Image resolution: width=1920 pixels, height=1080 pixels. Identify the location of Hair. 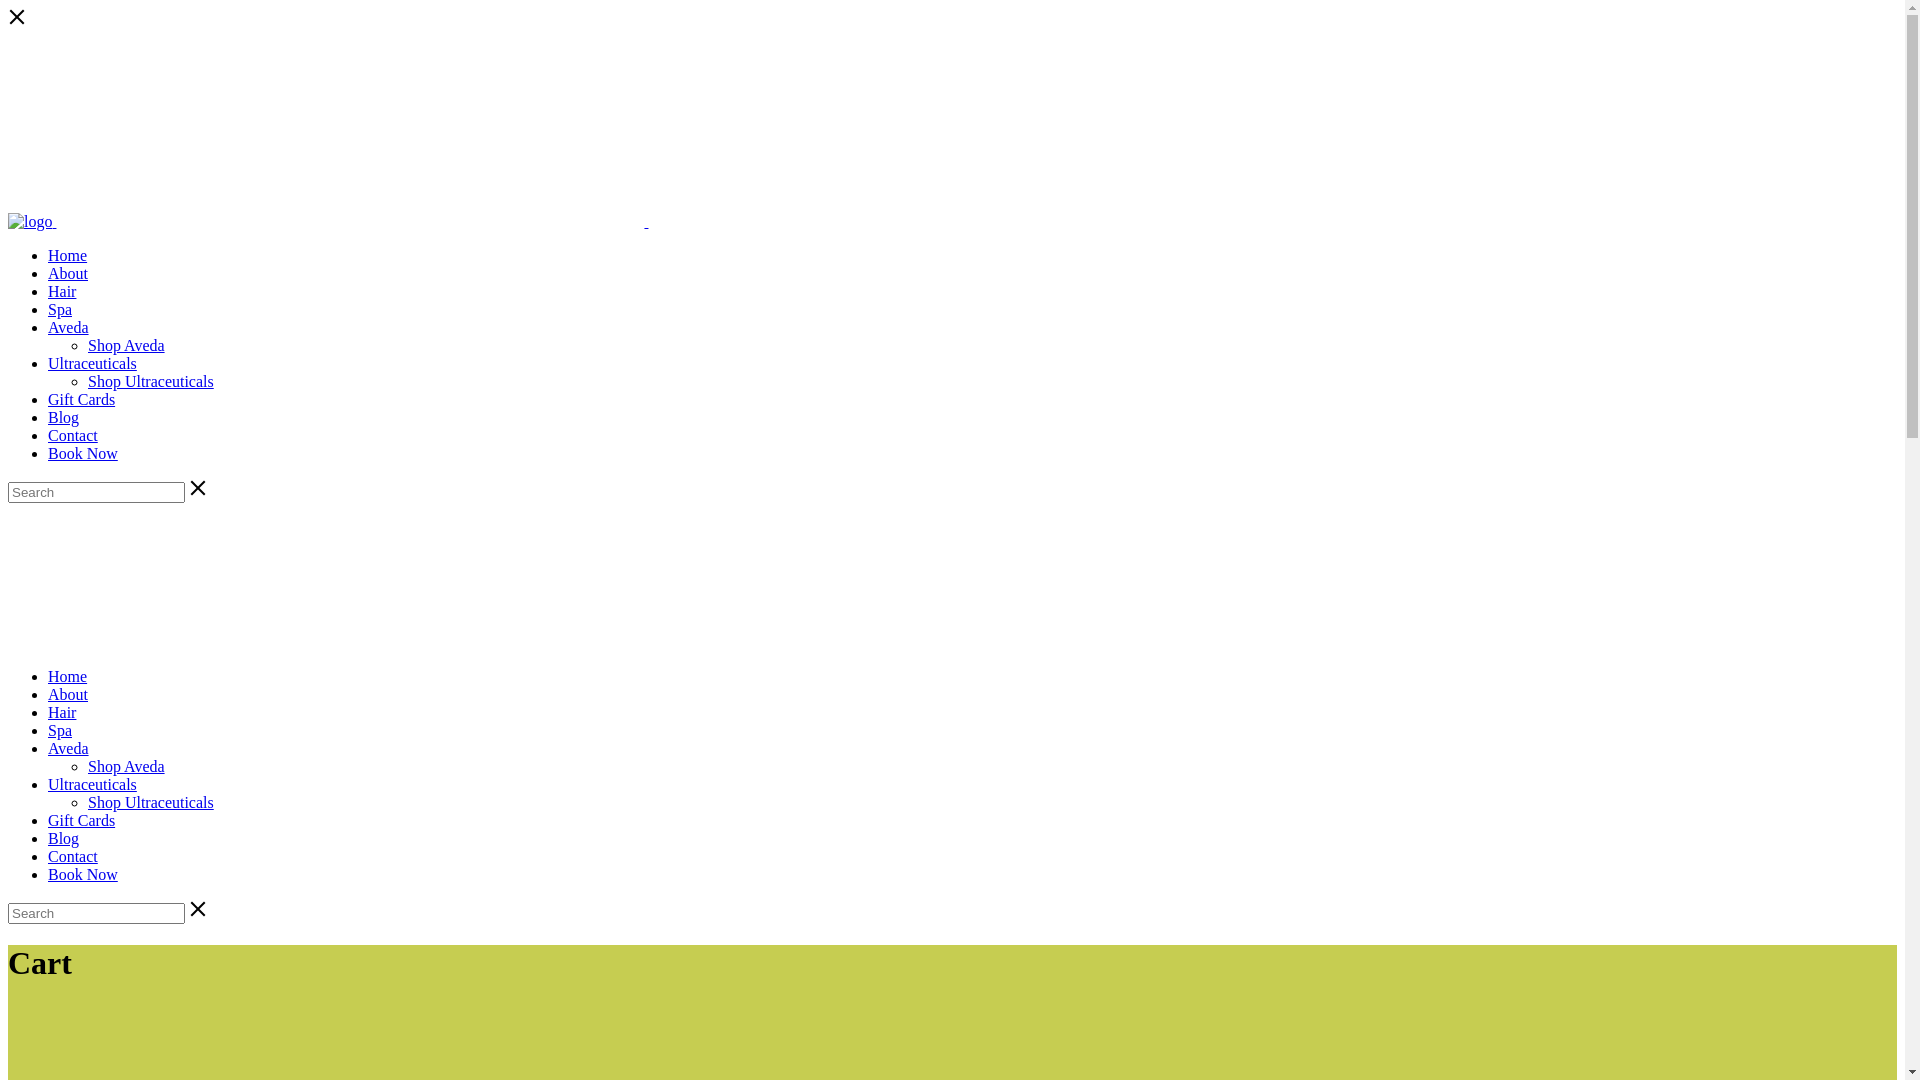
(62, 292).